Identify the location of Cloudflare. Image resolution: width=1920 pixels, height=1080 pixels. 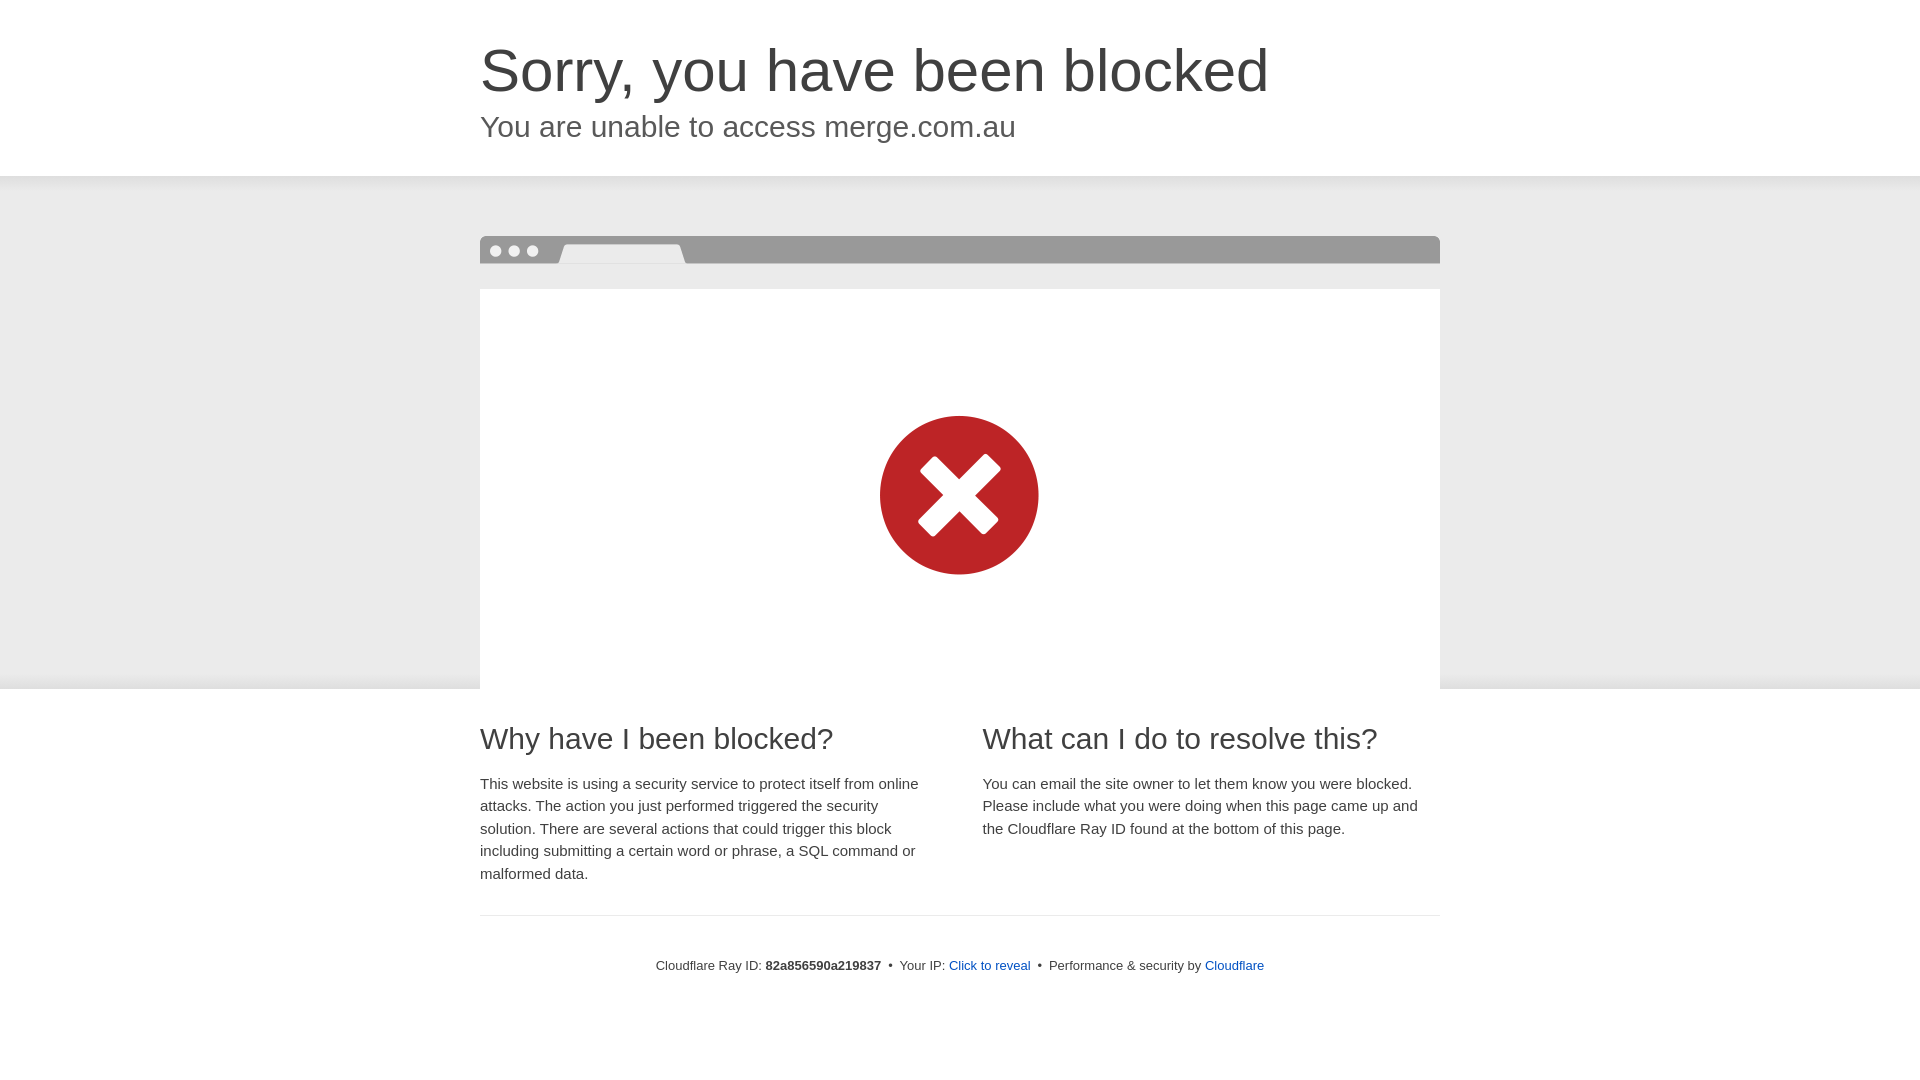
(1234, 966).